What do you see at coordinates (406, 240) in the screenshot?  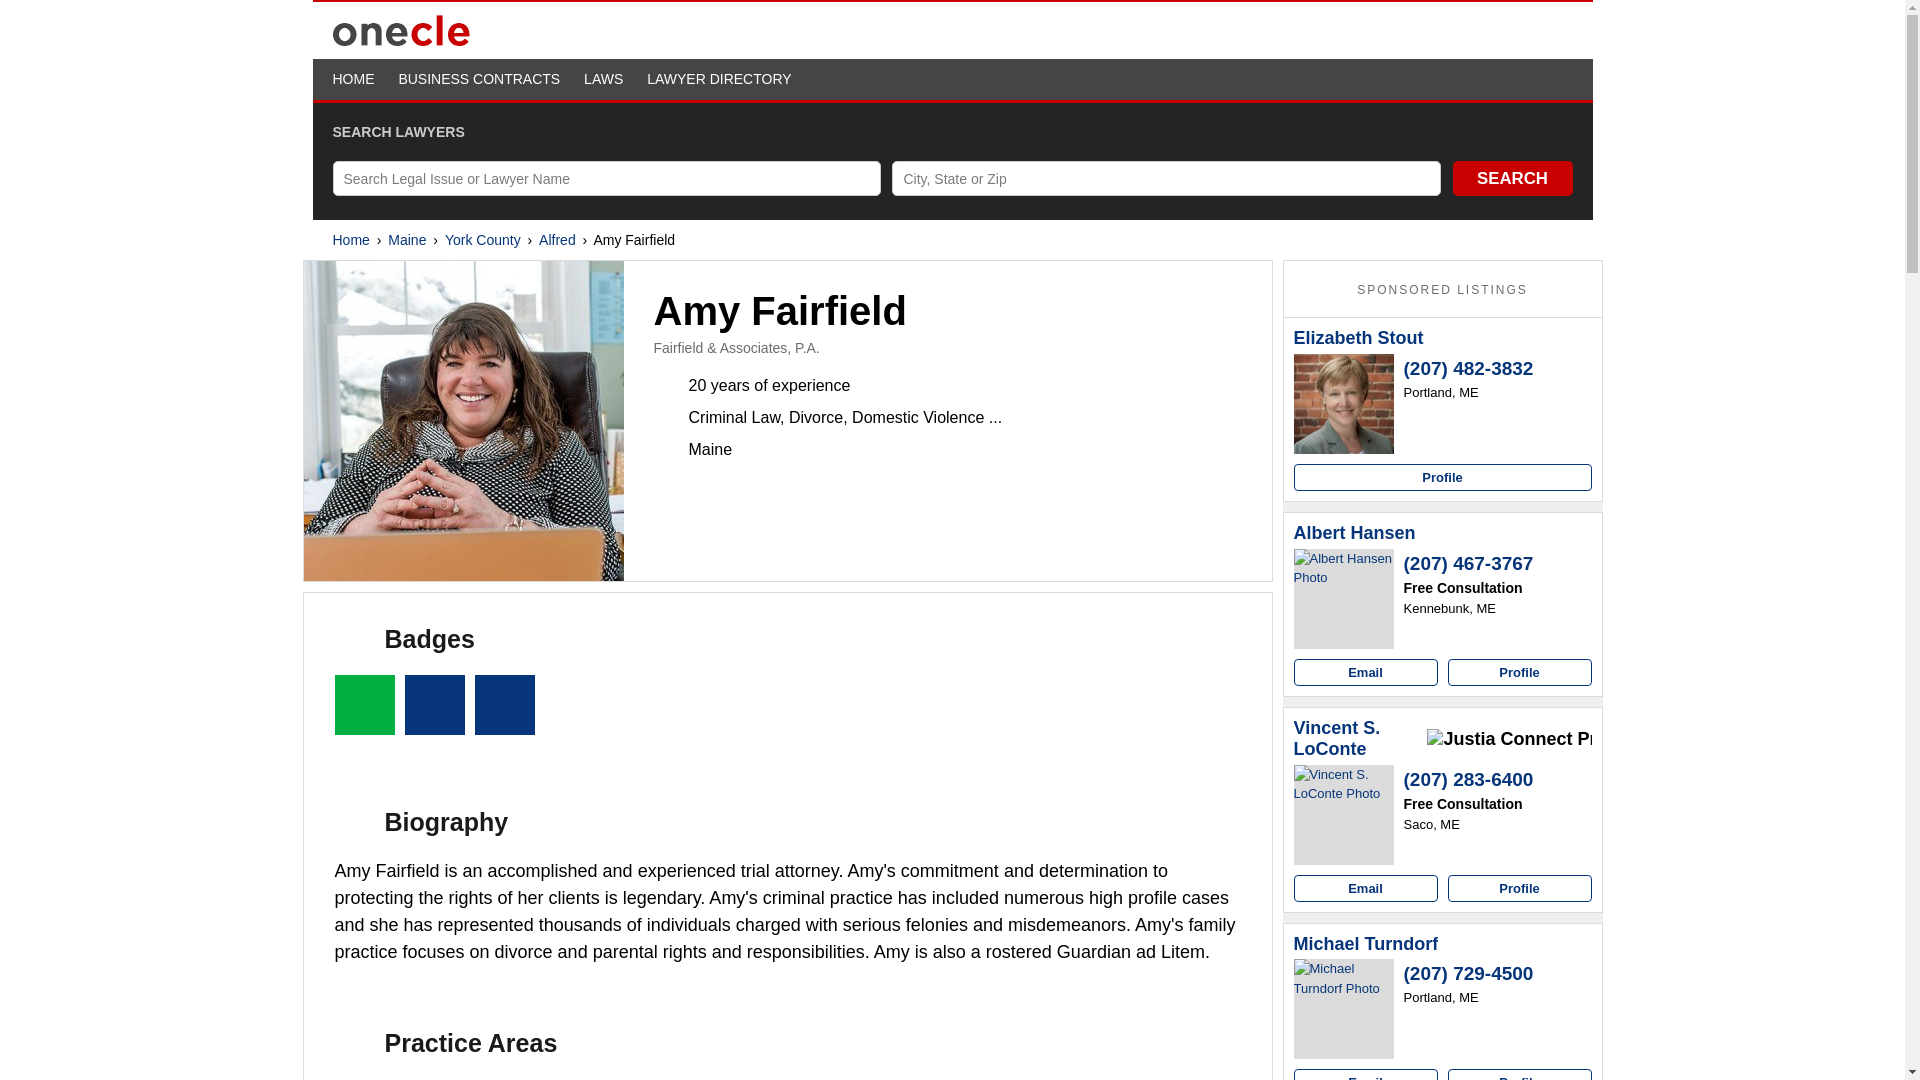 I see `Maine` at bounding box center [406, 240].